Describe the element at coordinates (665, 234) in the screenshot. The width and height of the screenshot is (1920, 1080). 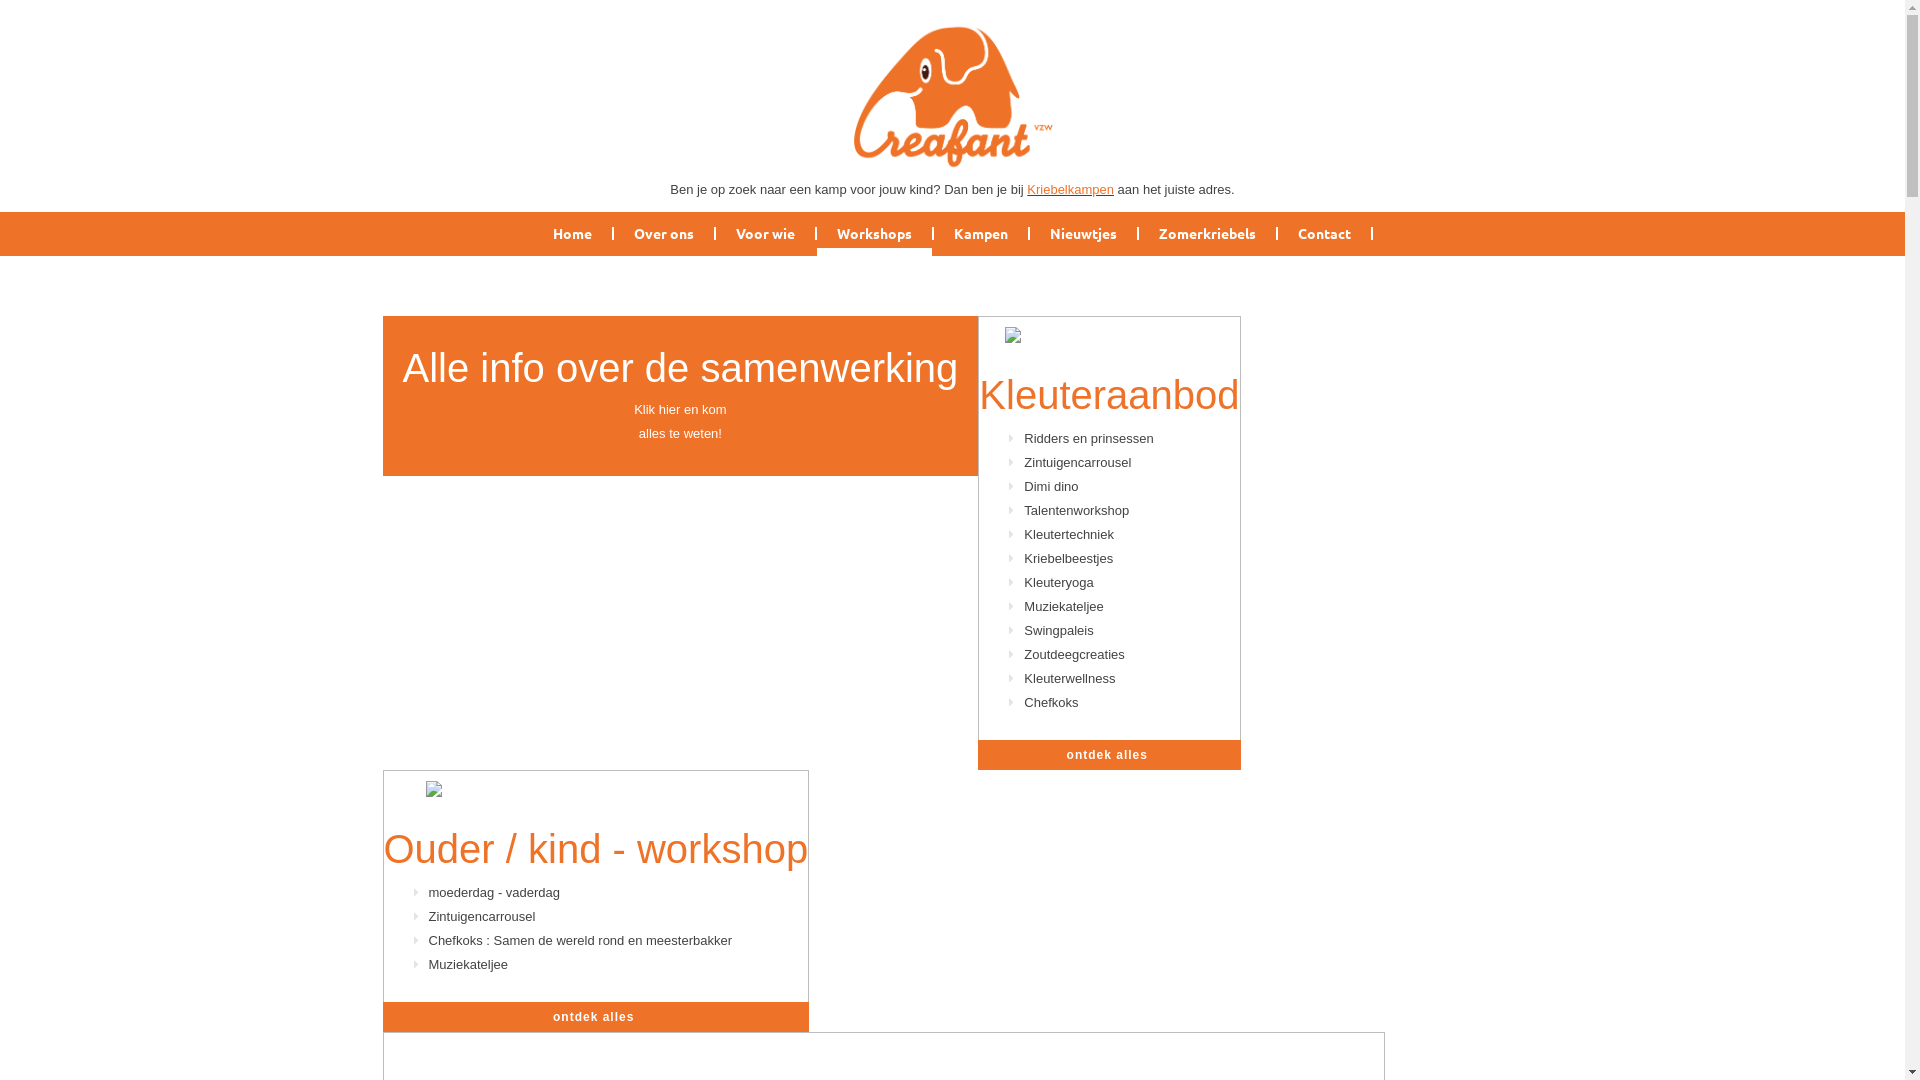
I see `Over ons` at that location.